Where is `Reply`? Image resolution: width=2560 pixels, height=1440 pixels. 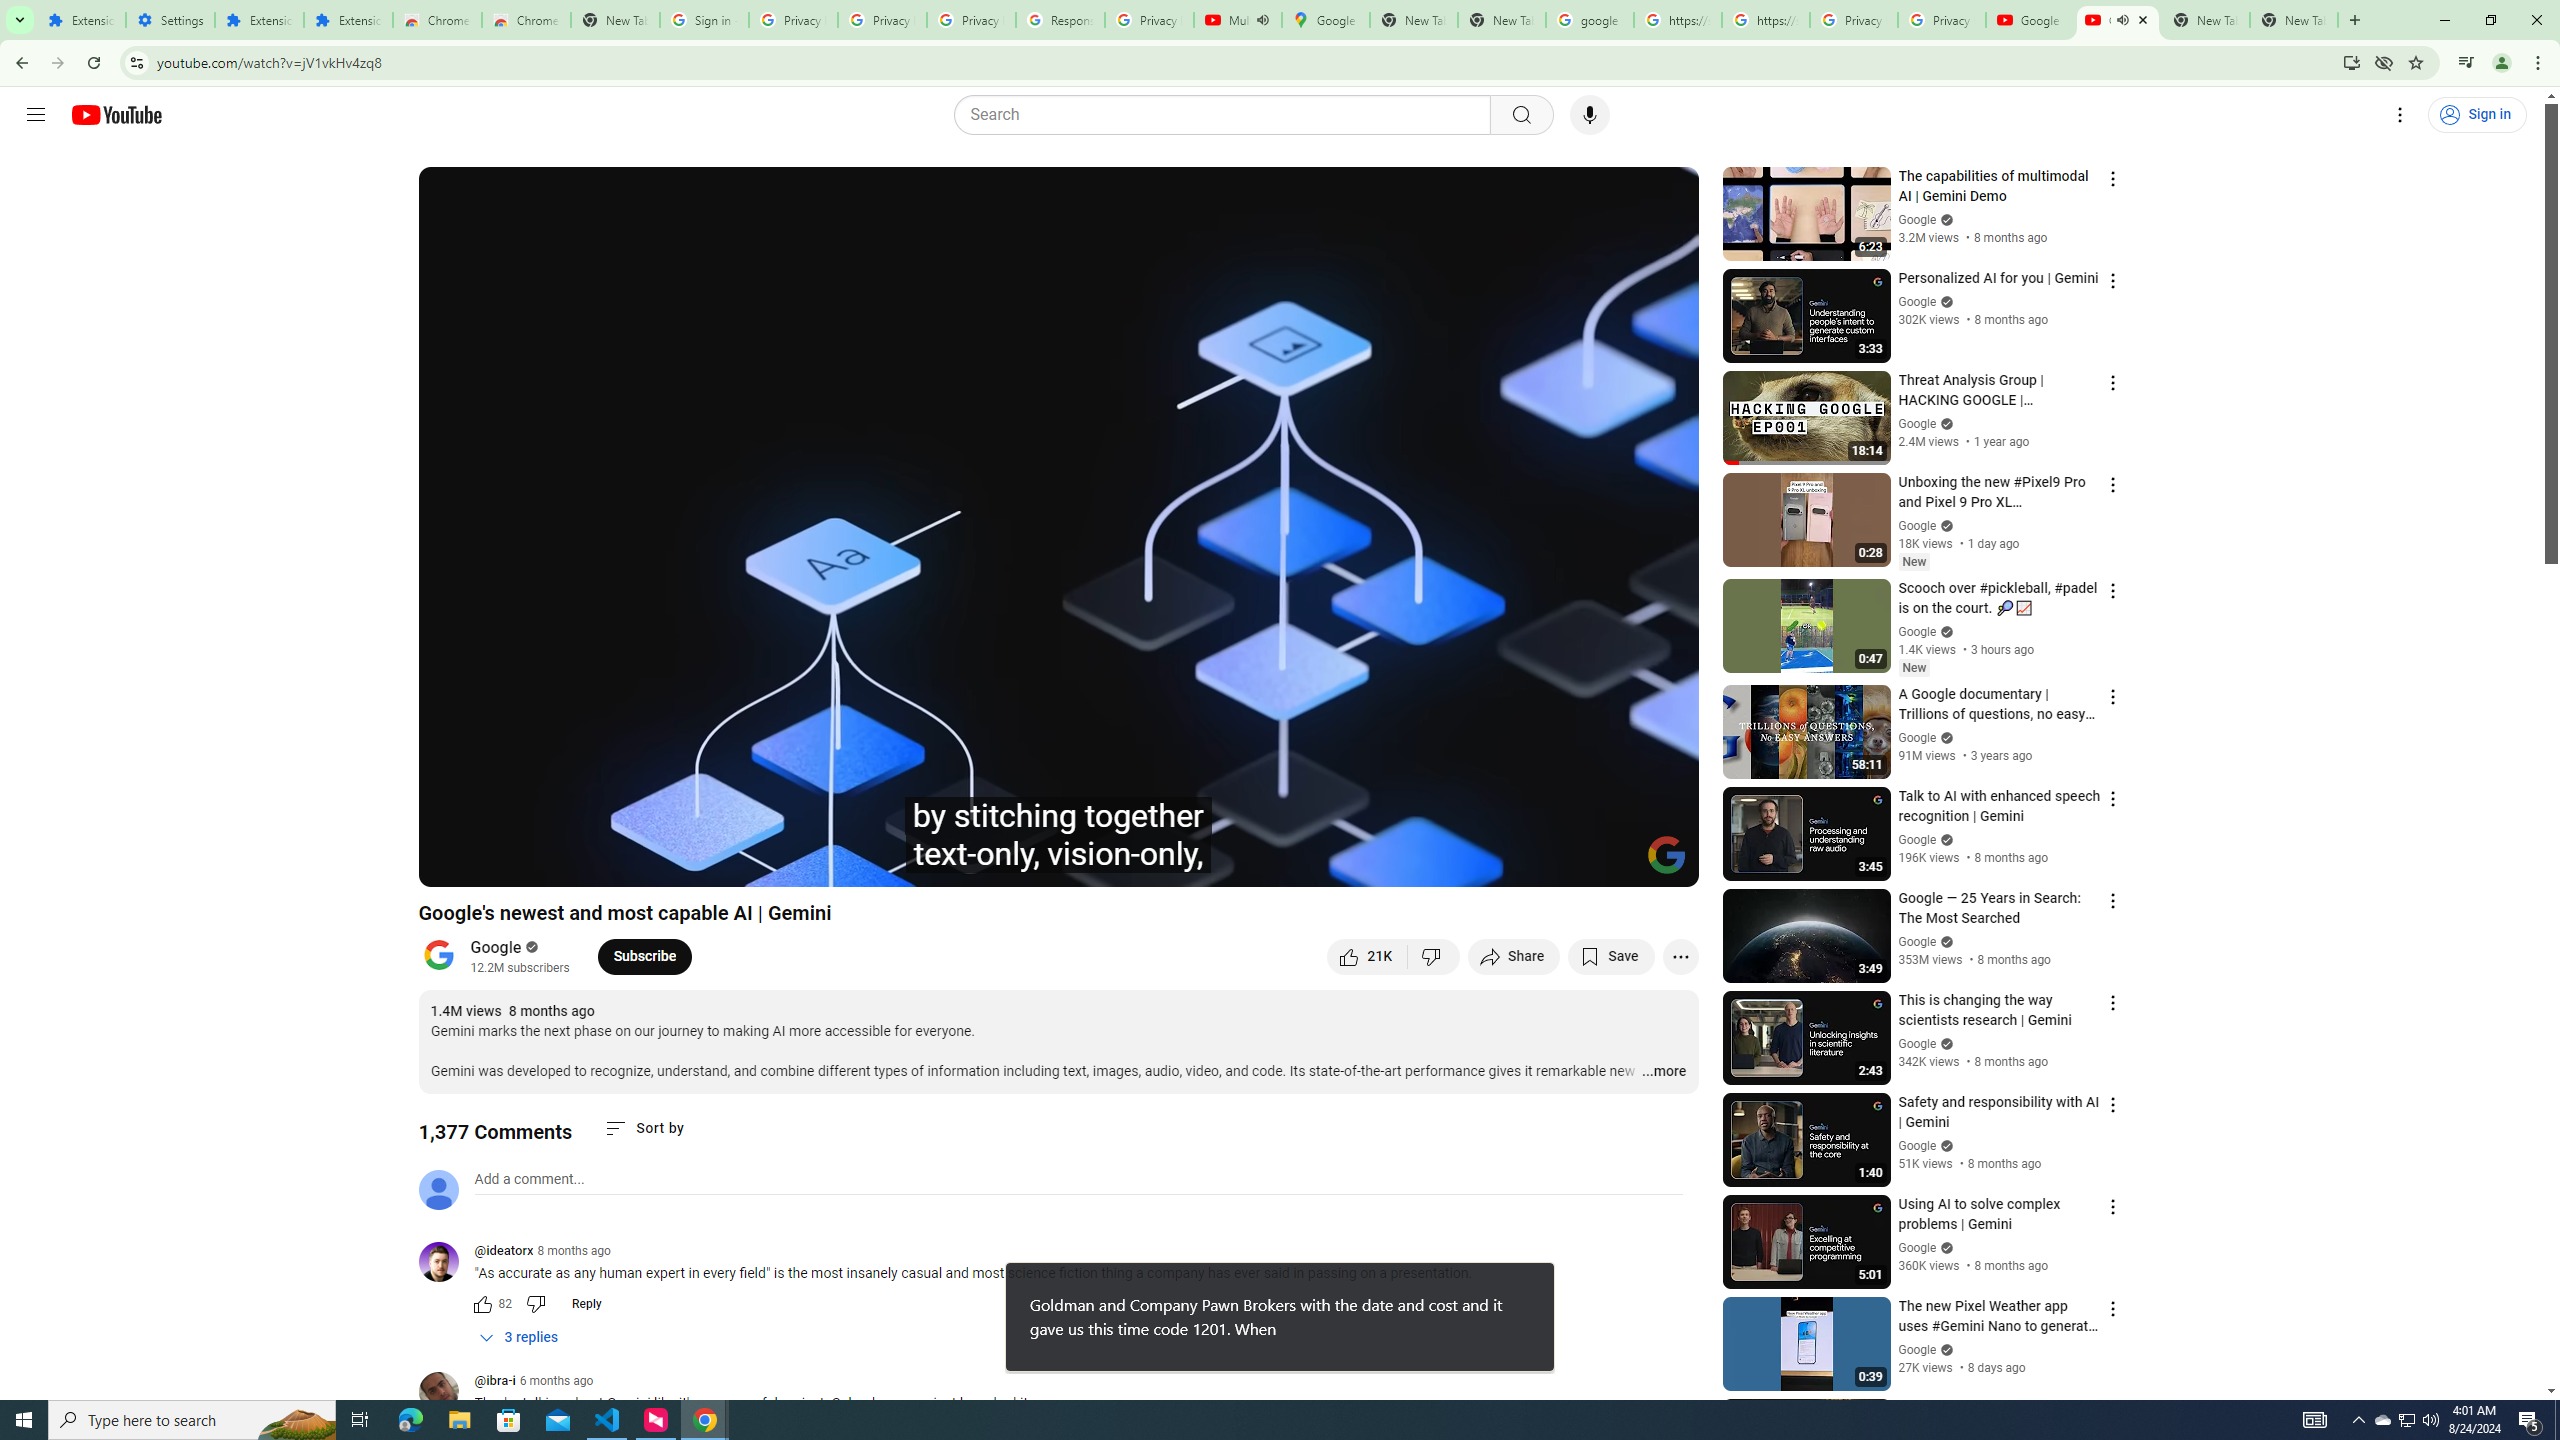 Reply is located at coordinates (586, 1304).